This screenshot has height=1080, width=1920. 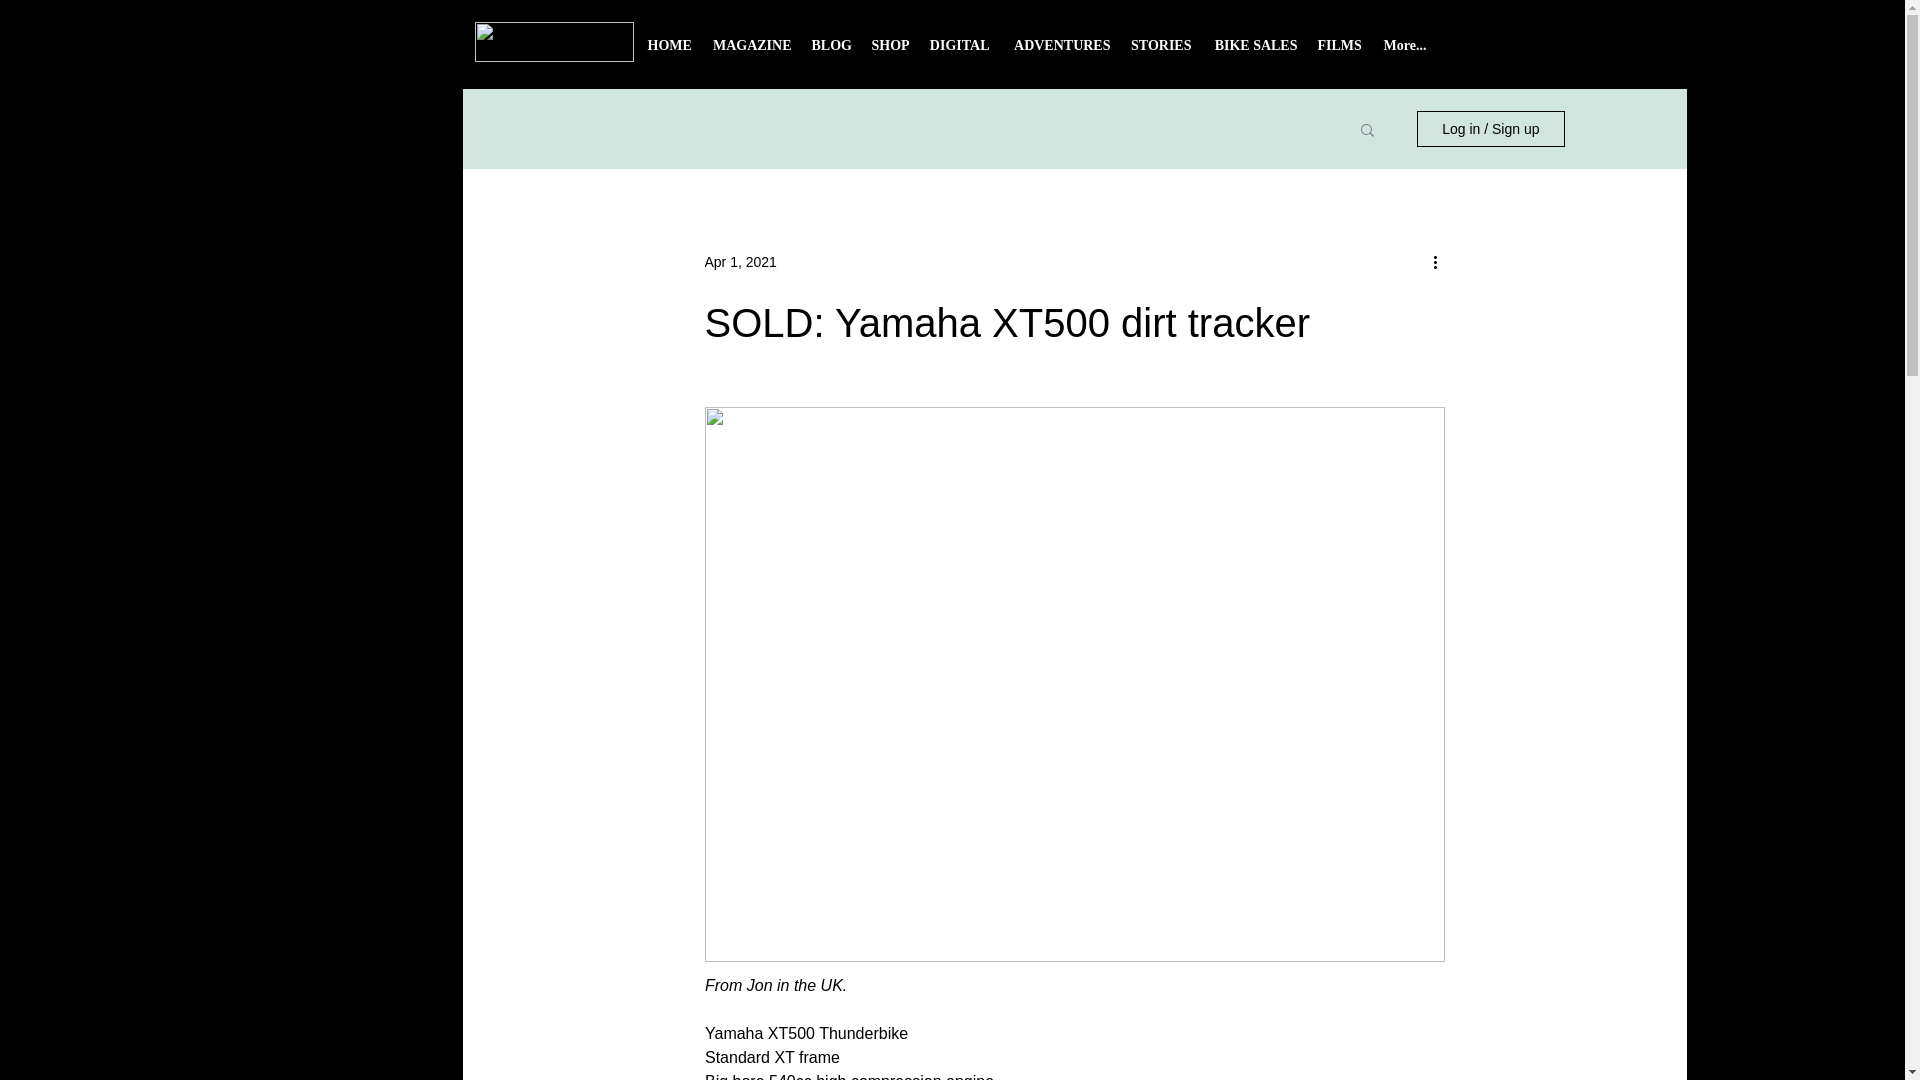 What do you see at coordinates (1060, 52) in the screenshot?
I see `ADVENTURES` at bounding box center [1060, 52].